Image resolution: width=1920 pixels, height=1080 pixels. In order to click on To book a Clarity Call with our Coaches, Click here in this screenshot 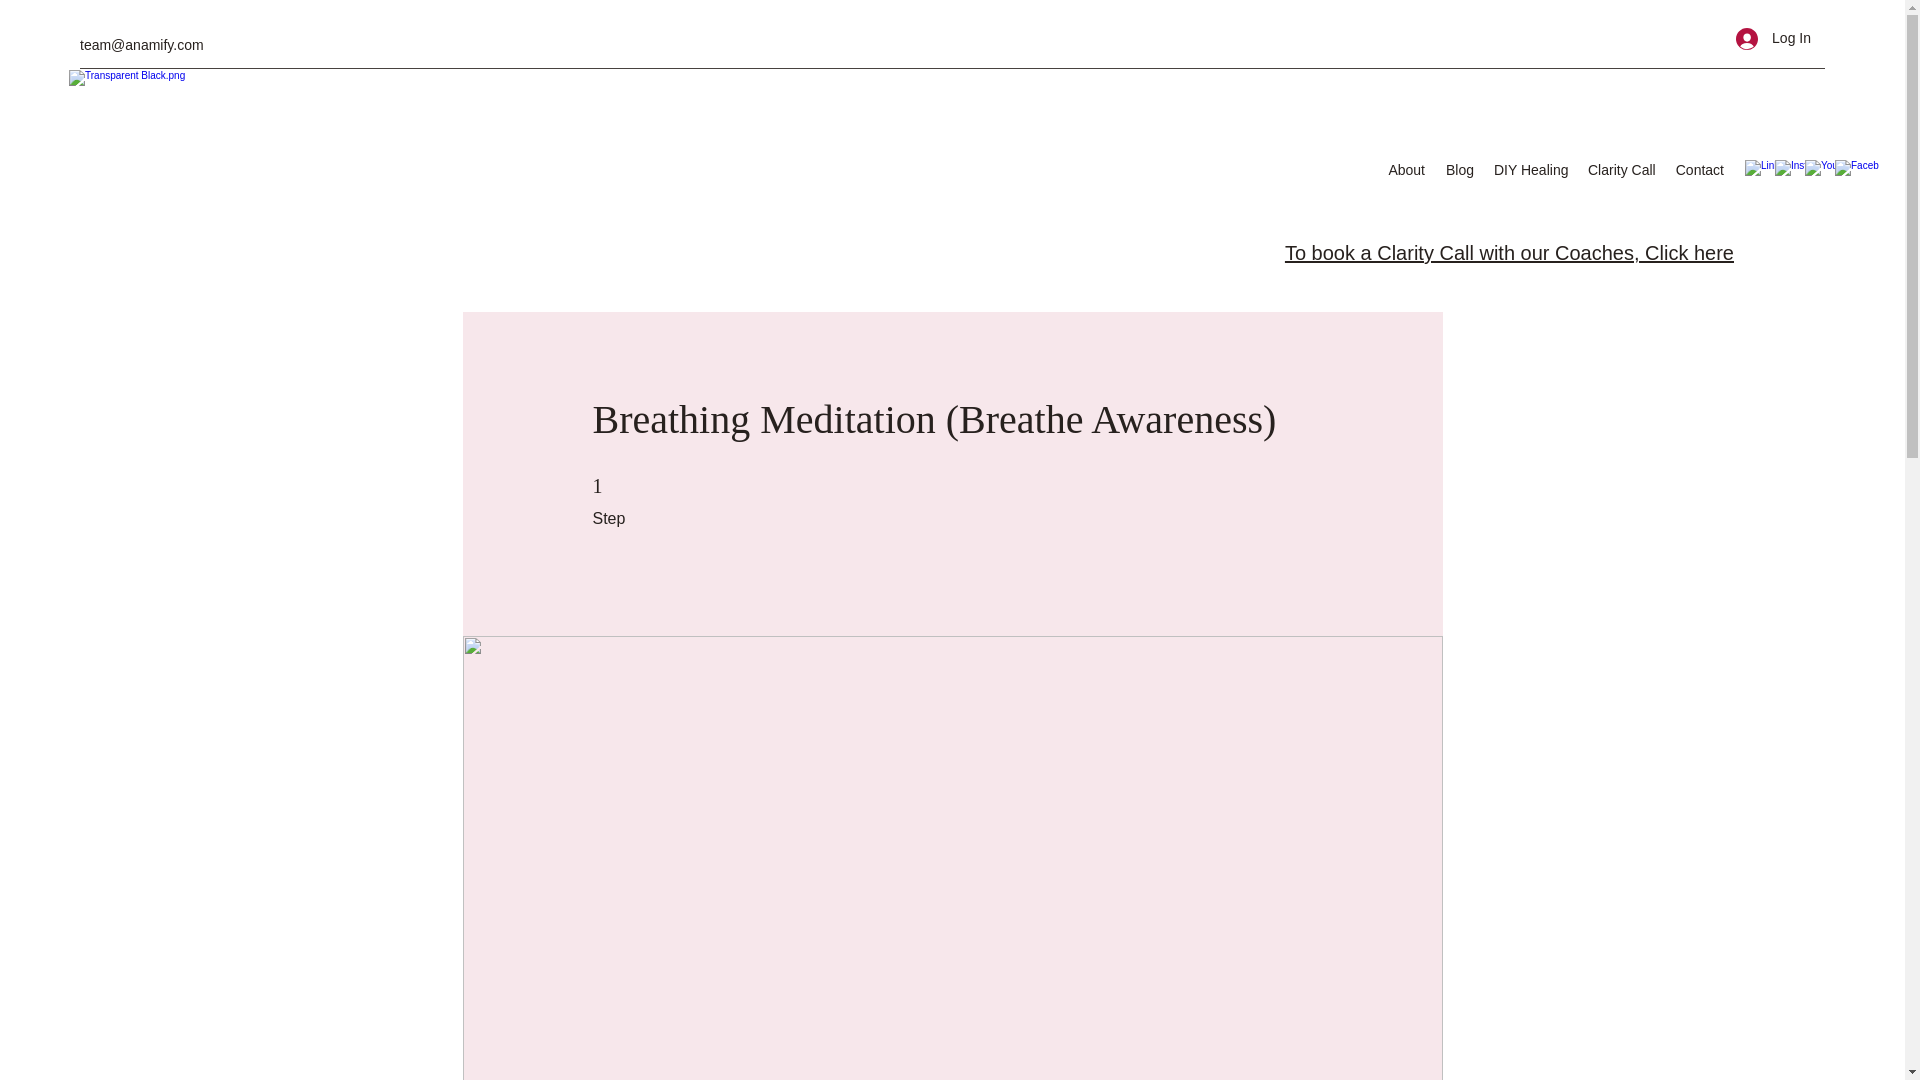, I will do `click(1508, 252)`.